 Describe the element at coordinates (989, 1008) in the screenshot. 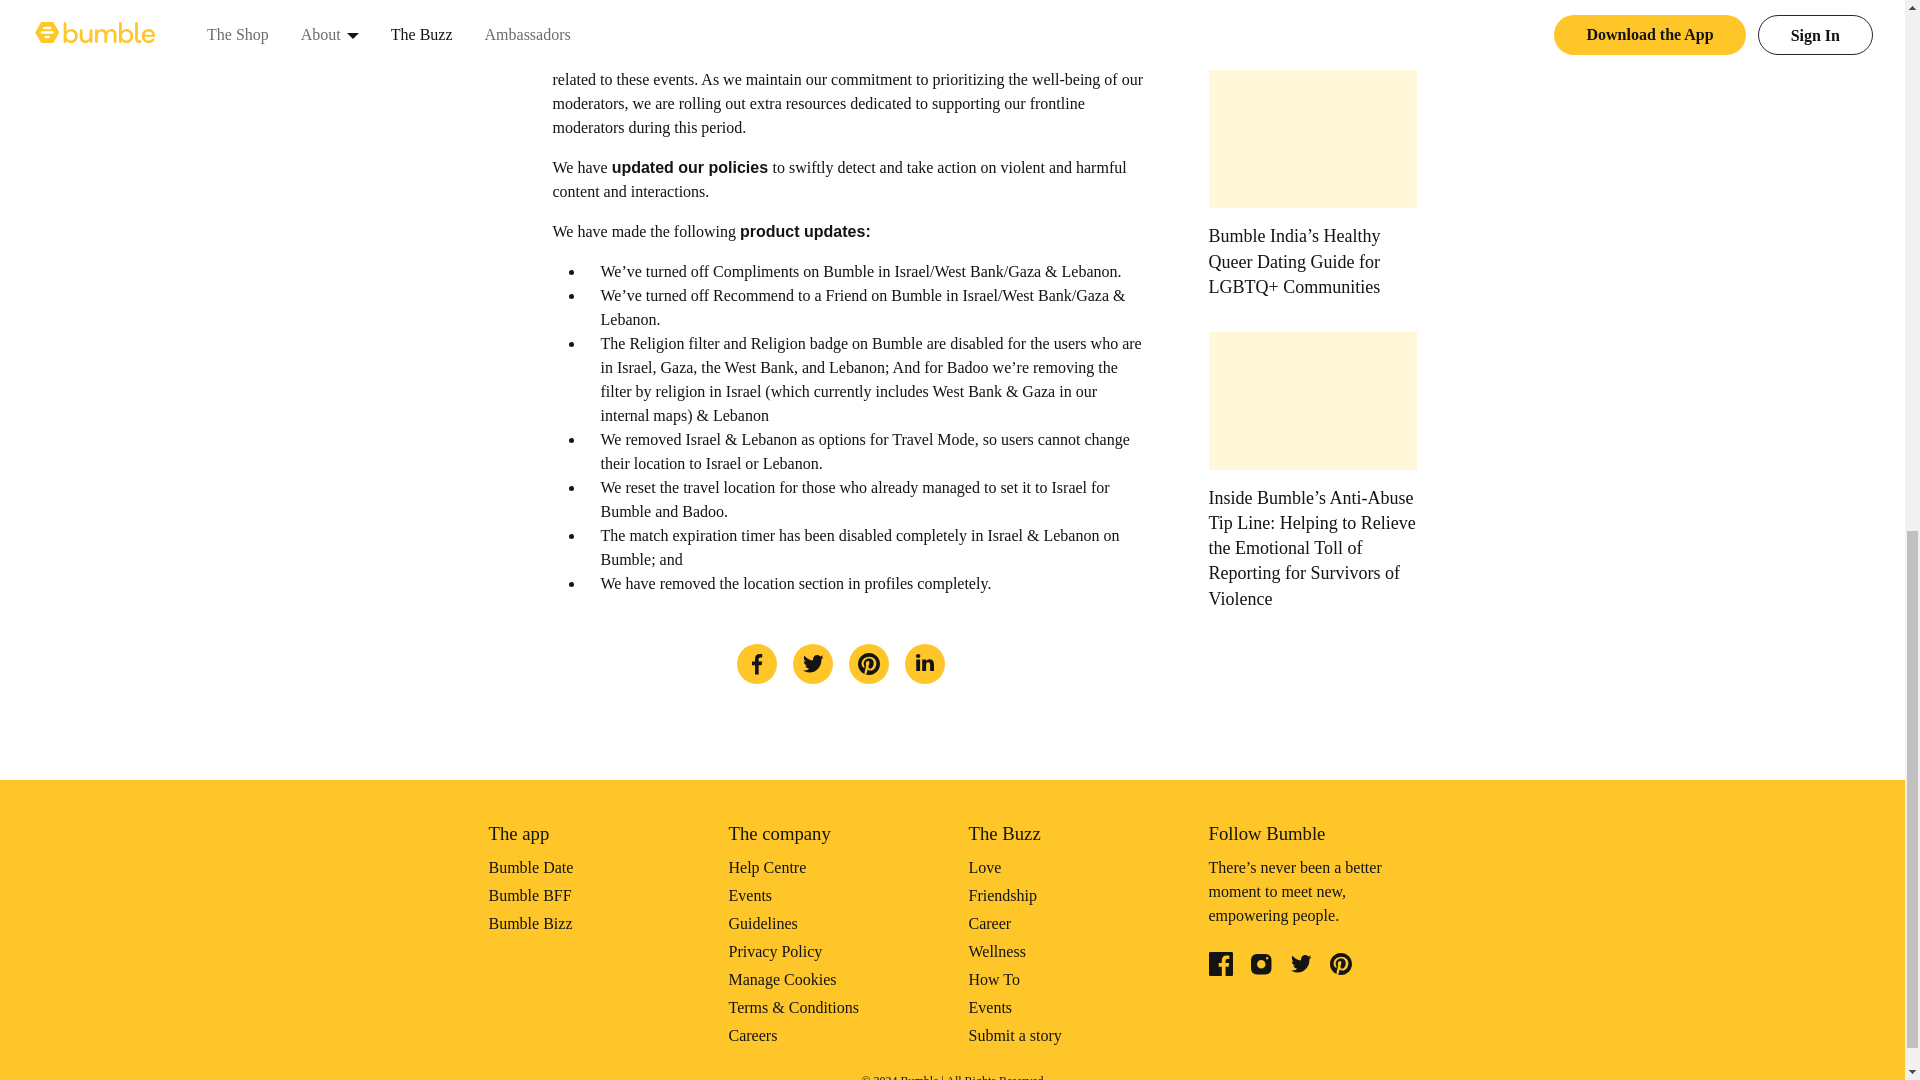

I see `Events` at that location.